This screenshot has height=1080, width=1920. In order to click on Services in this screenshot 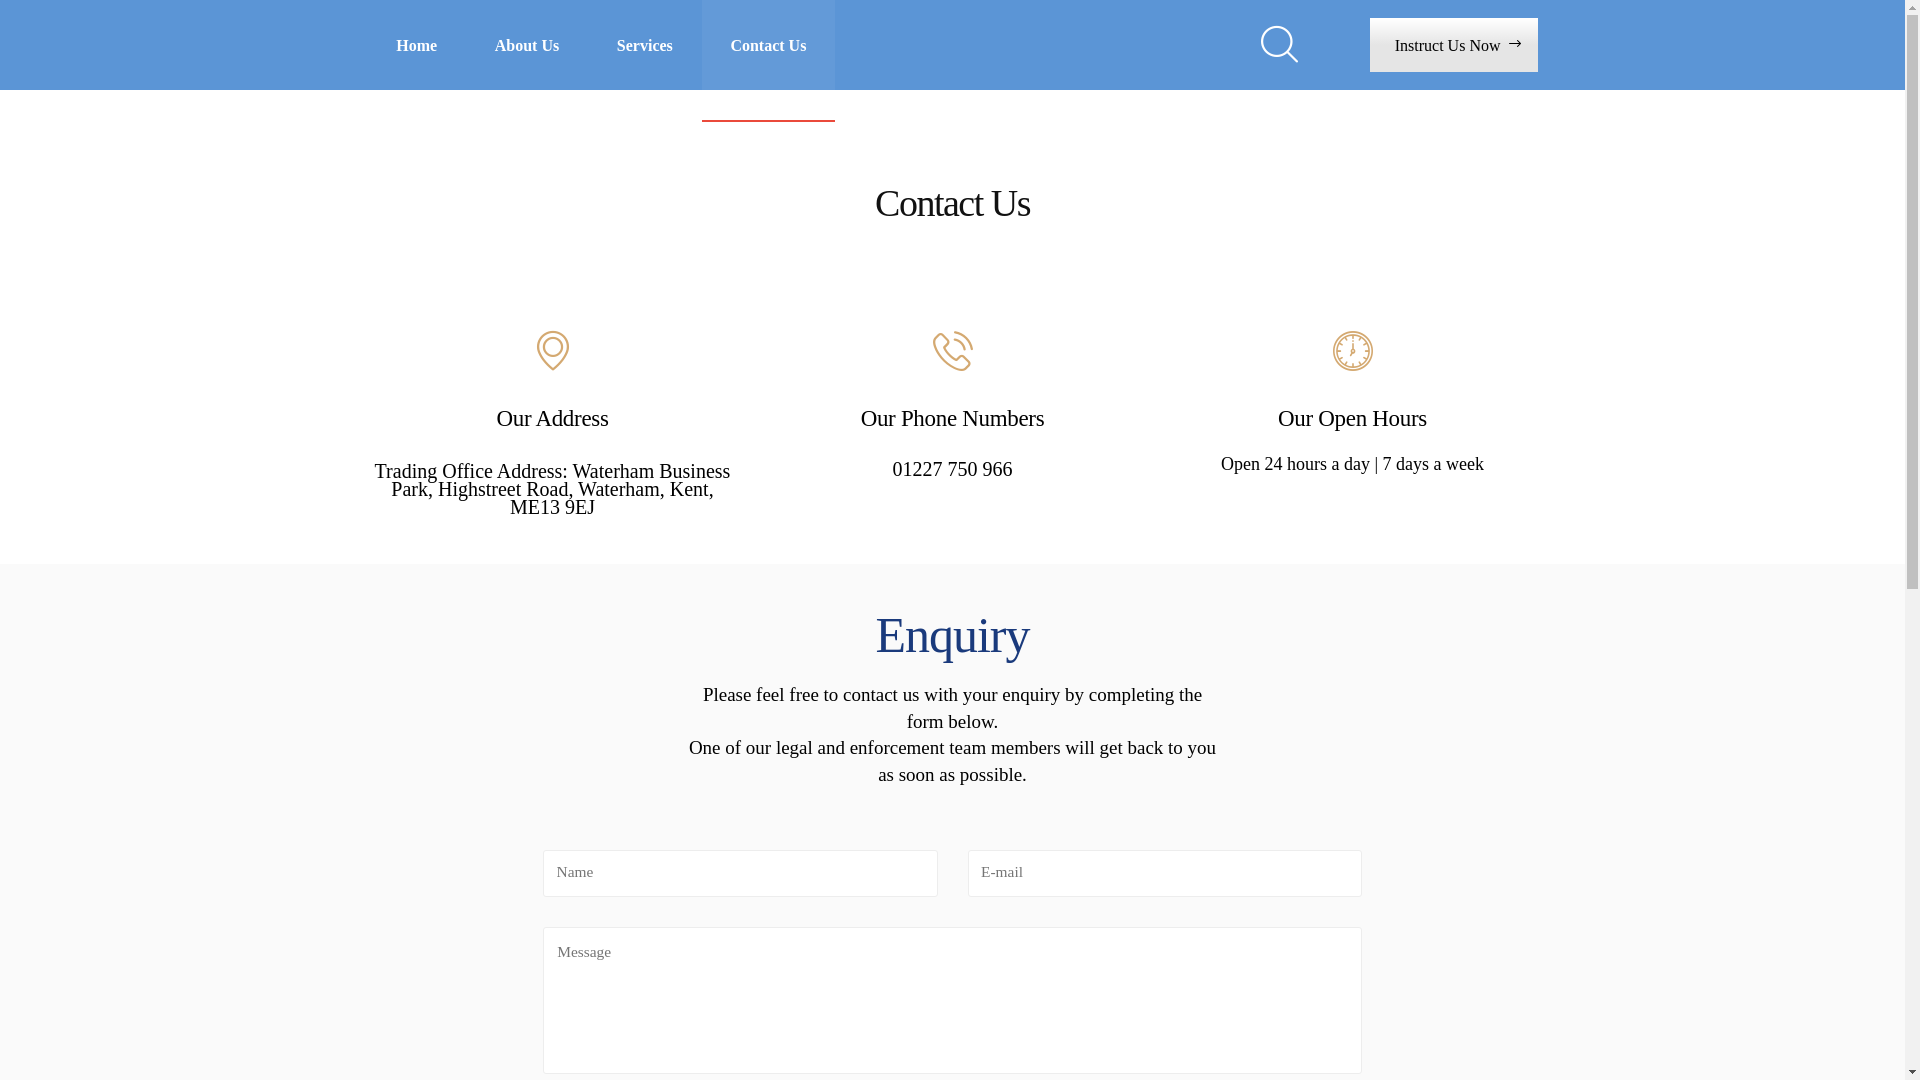, I will do `click(645, 45)`.